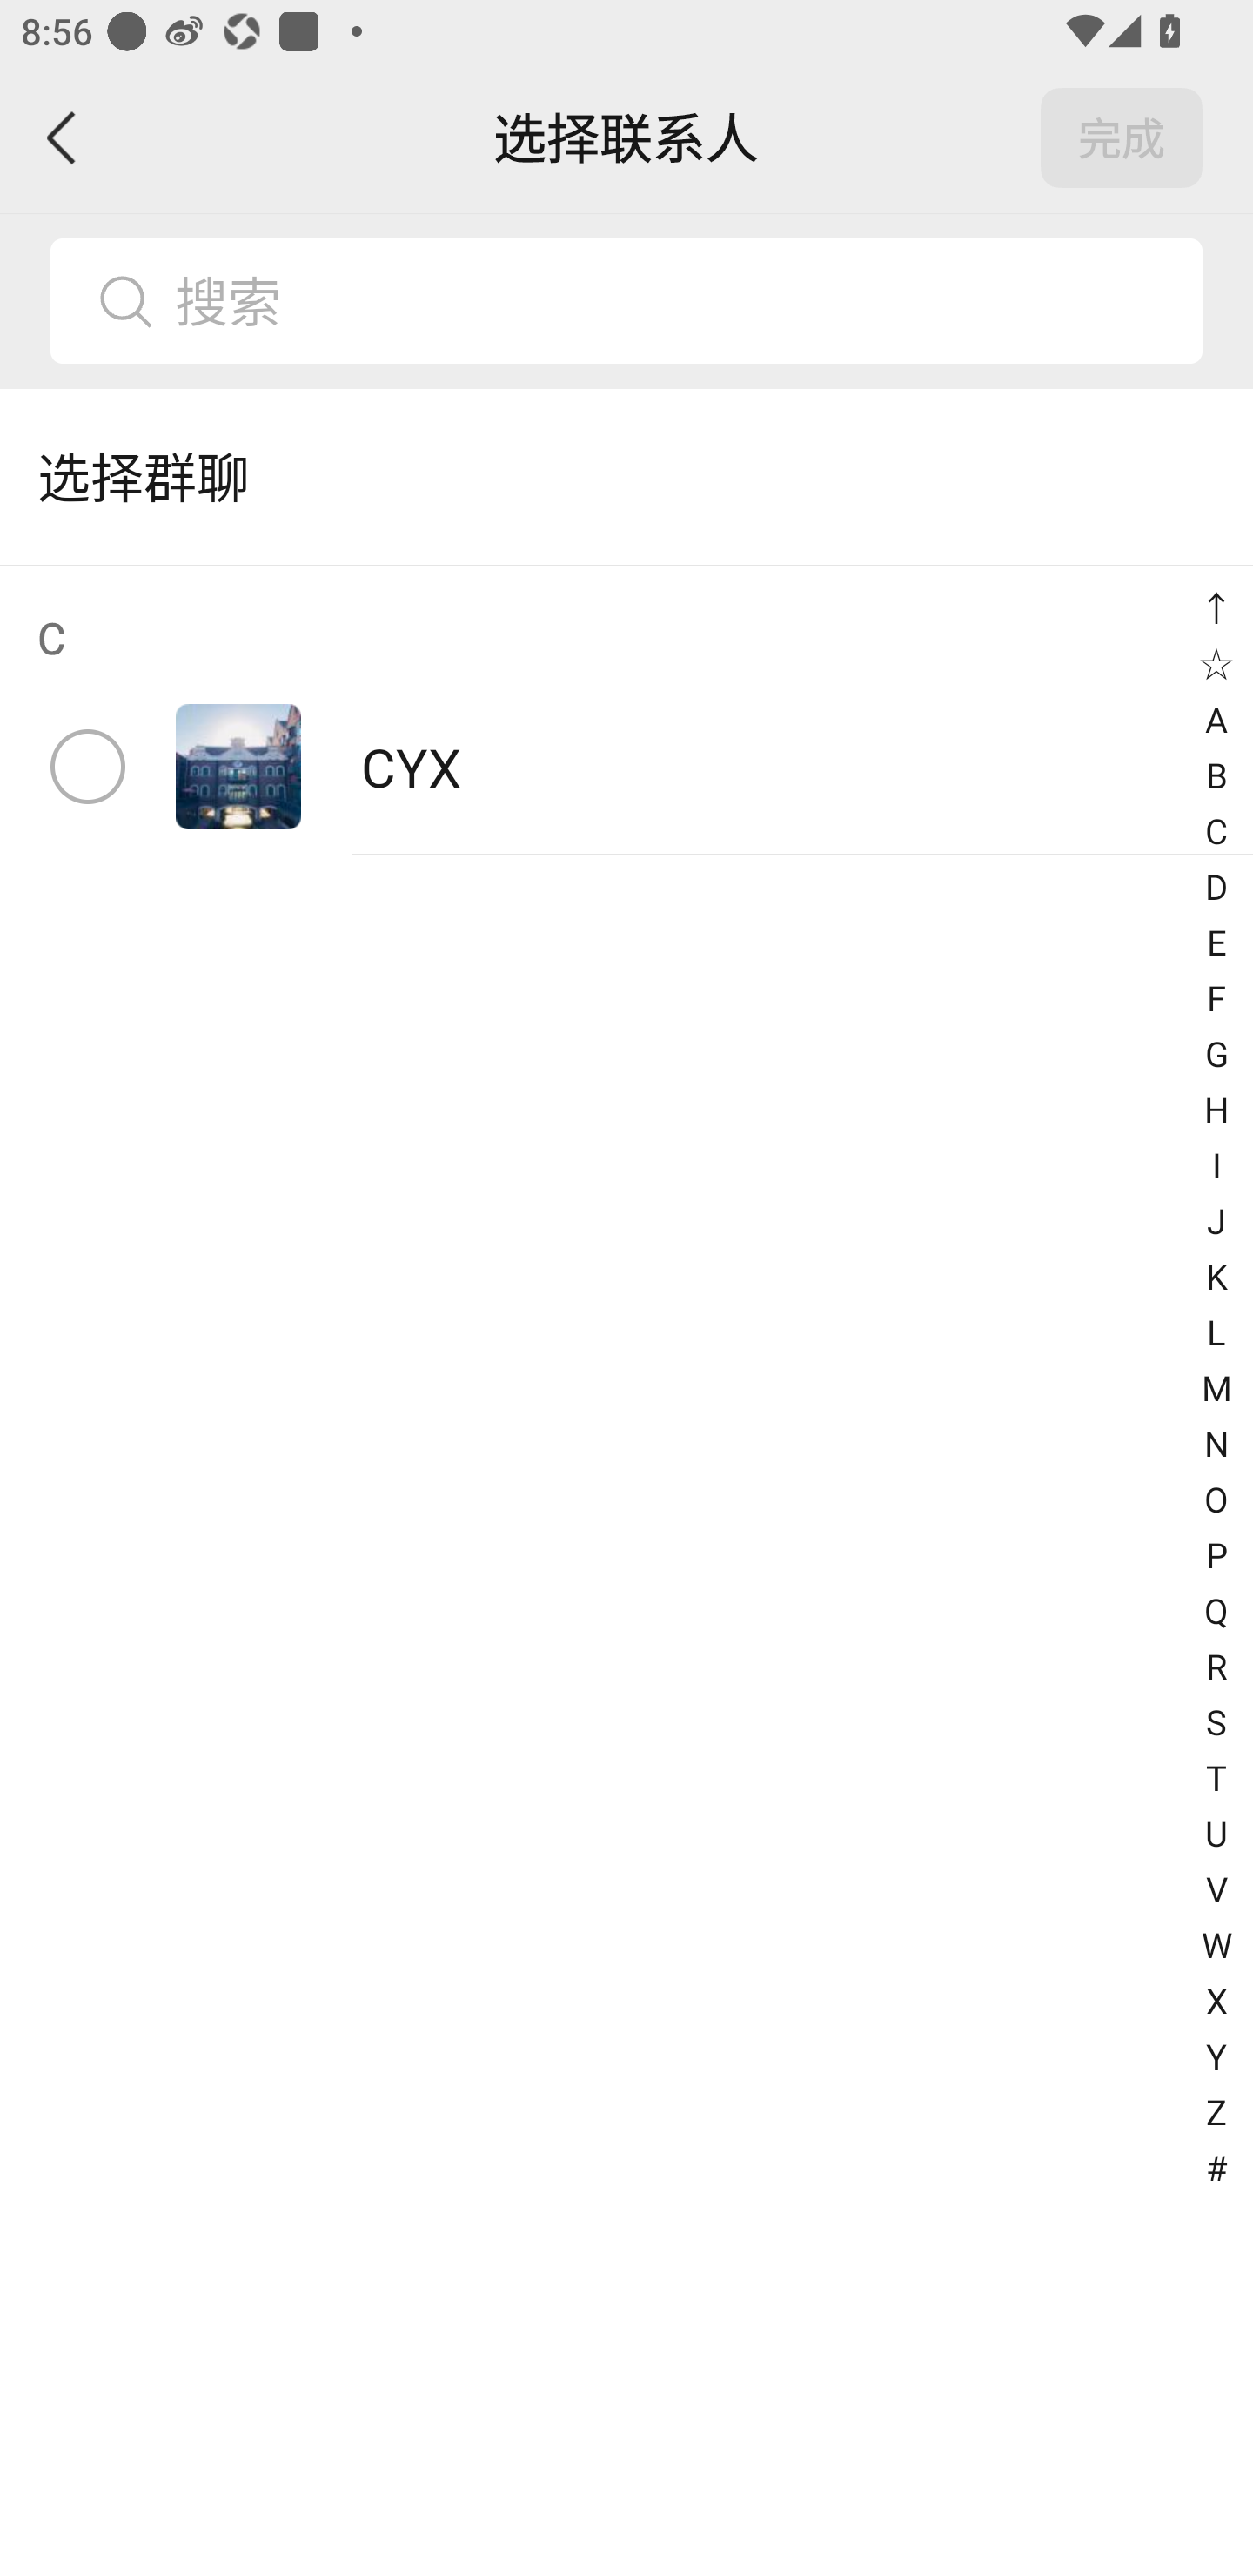 Image resolution: width=1253 pixels, height=2576 pixels. I want to click on 选择群聊, so click(626, 477).